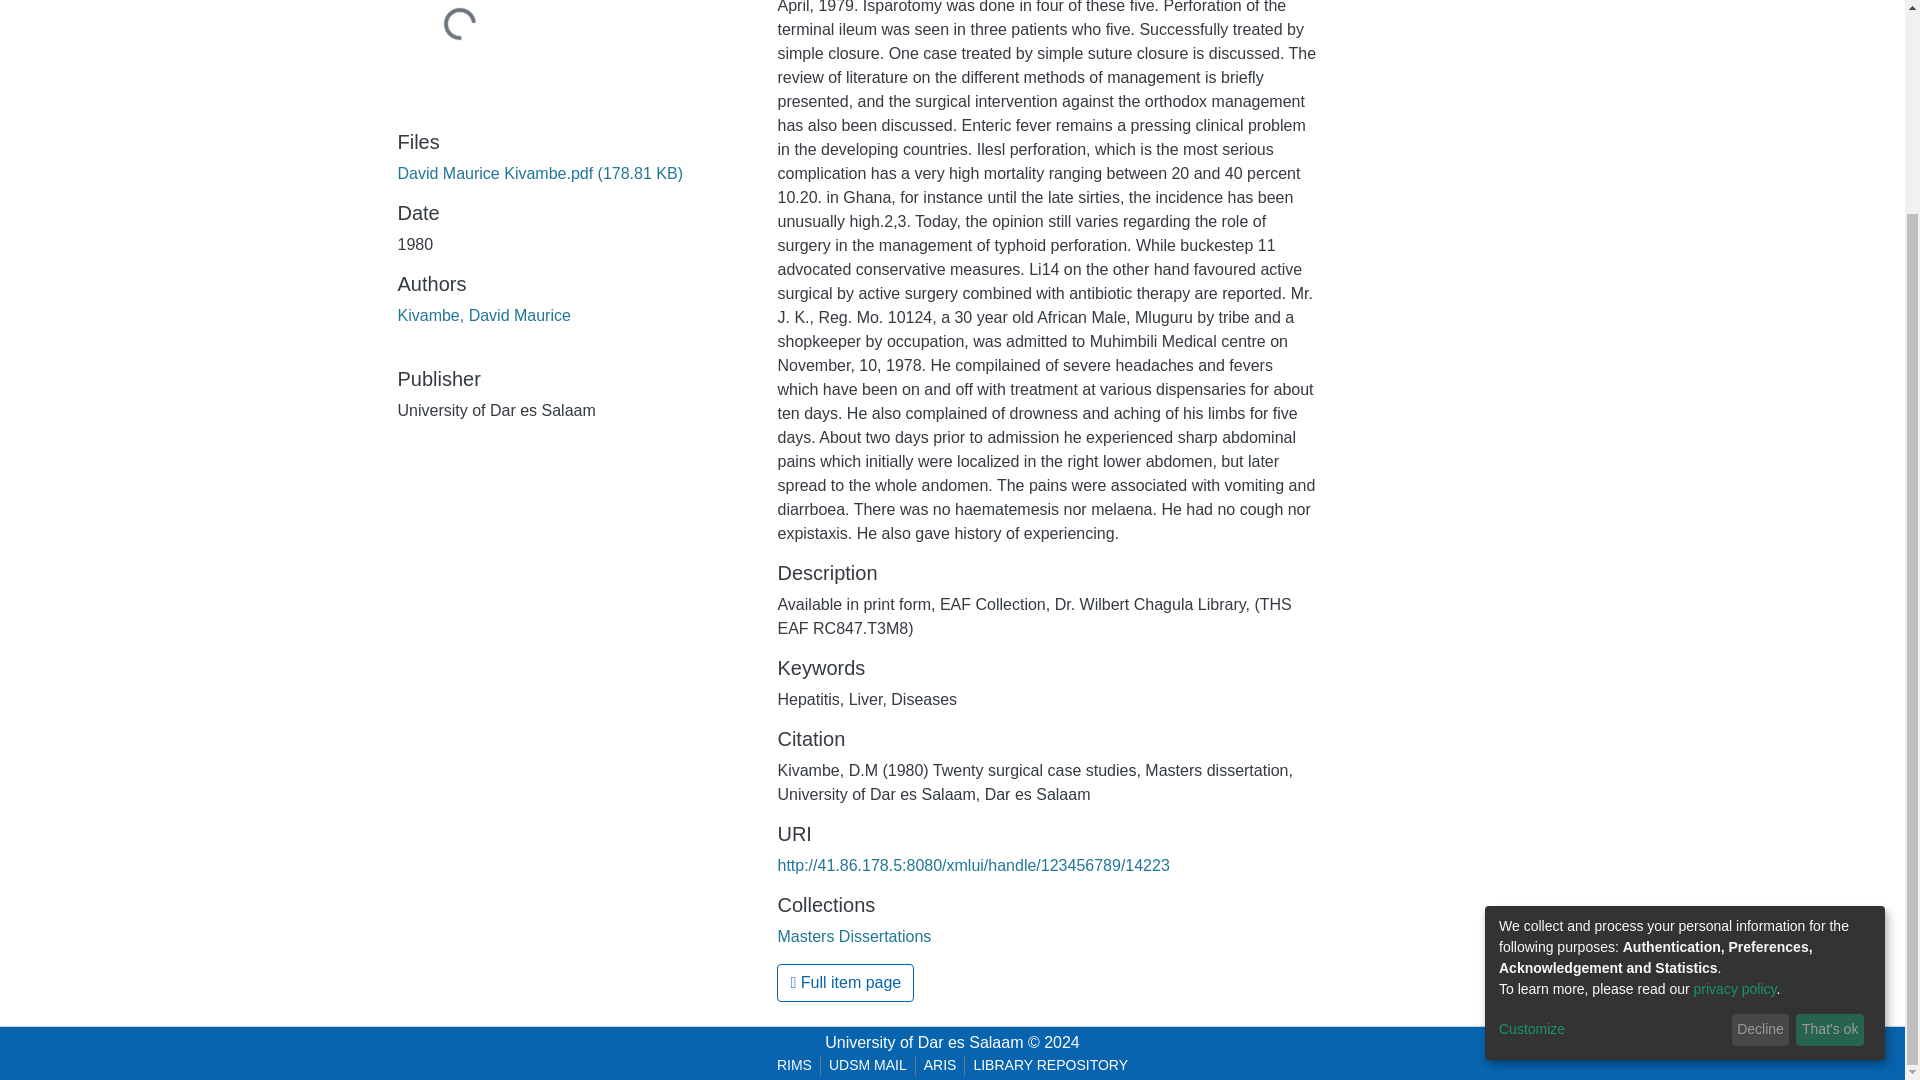  What do you see at coordinates (940, 1065) in the screenshot?
I see `ARIS` at bounding box center [940, 1065].